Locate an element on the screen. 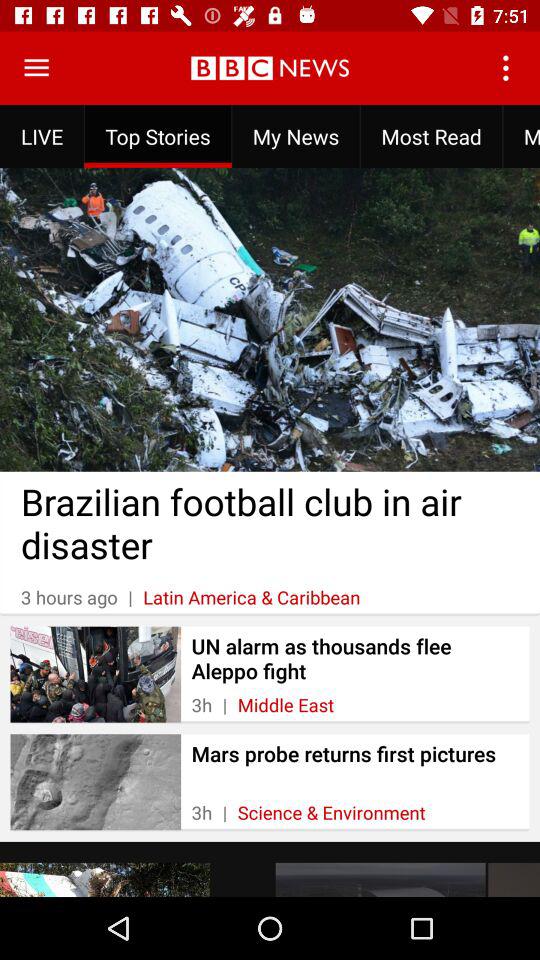 The height and width of the screenshot is (960, 540). flip to the live item is located at coordinates (42, 136).